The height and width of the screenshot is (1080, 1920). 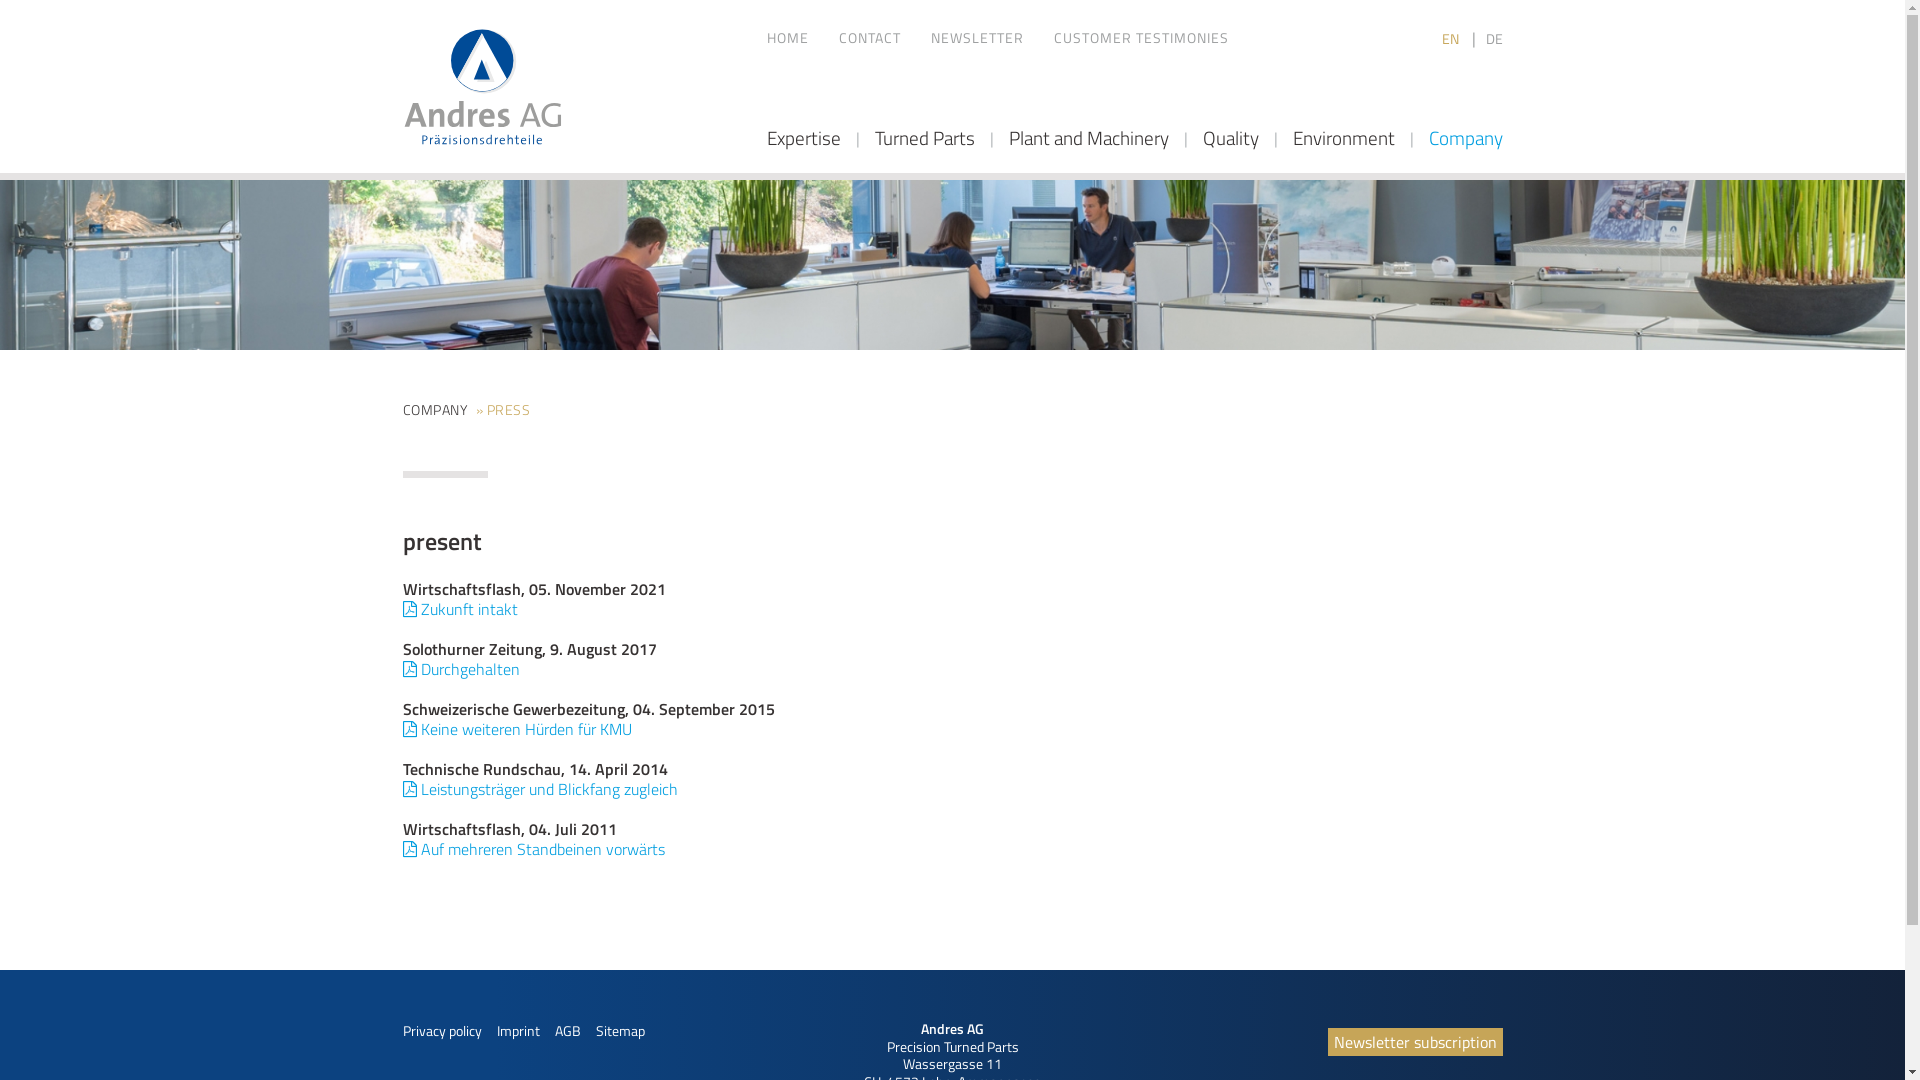 What do you see at coordinates (1343, 138) in the screenshot?
I see `Environment` at bounding box center [1343, 138].